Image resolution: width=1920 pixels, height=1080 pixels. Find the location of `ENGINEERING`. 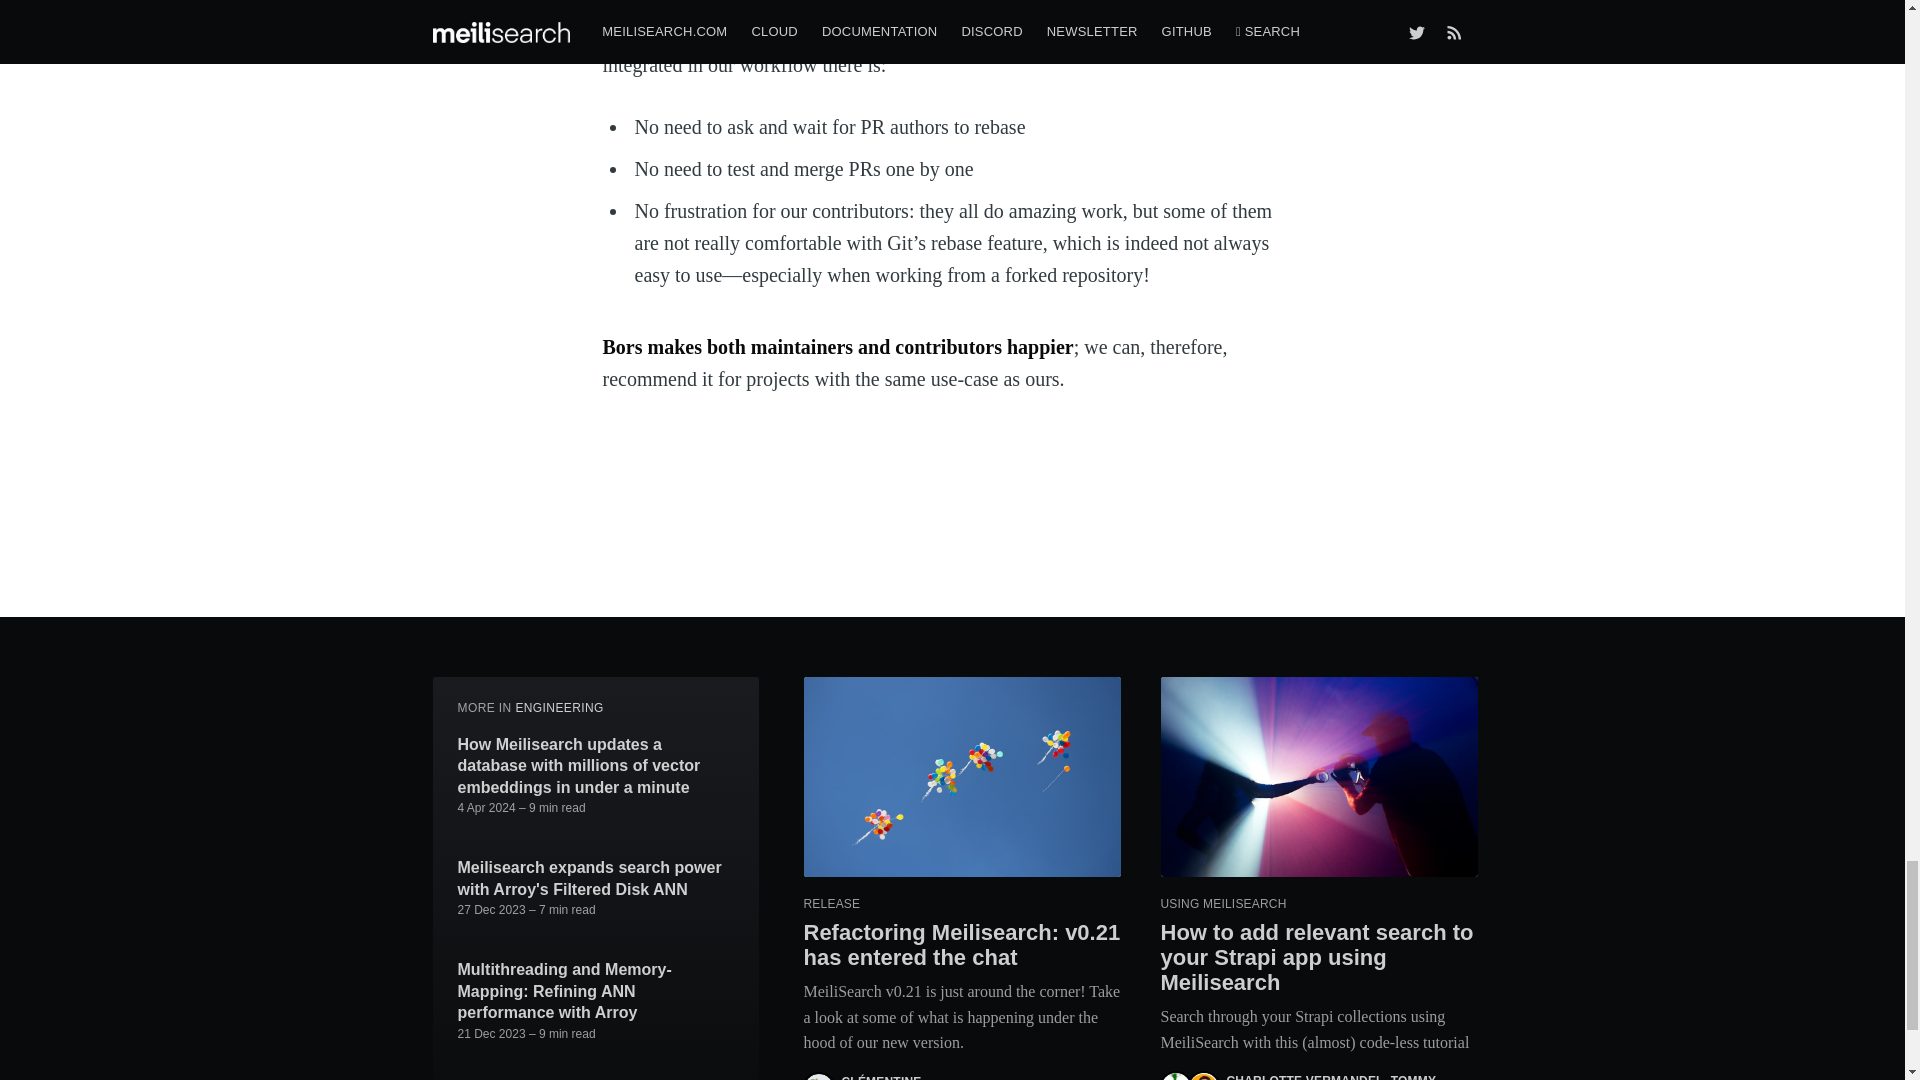

ENGINEERING is located at coordinates (558, 707).